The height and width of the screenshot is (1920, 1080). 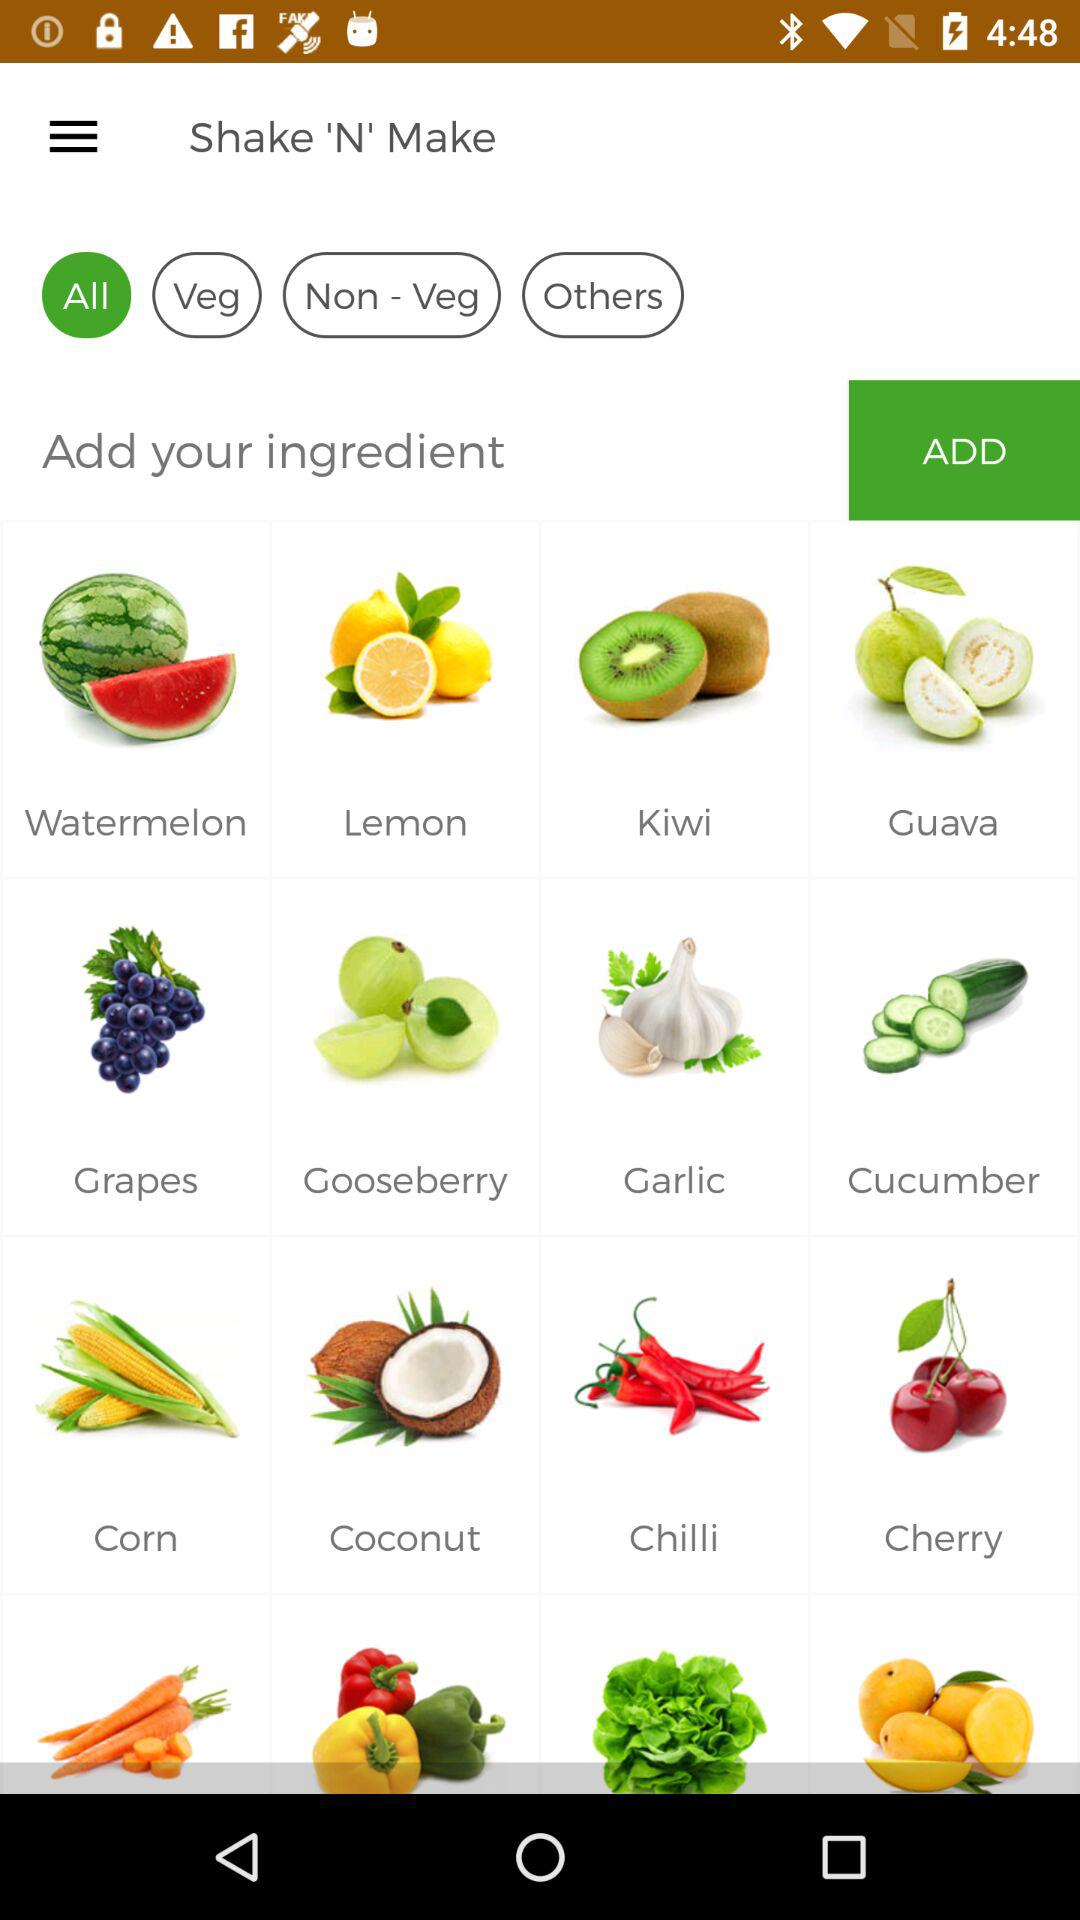 I want to click on turn on the icon next to others item, so click(x=391, y=294).